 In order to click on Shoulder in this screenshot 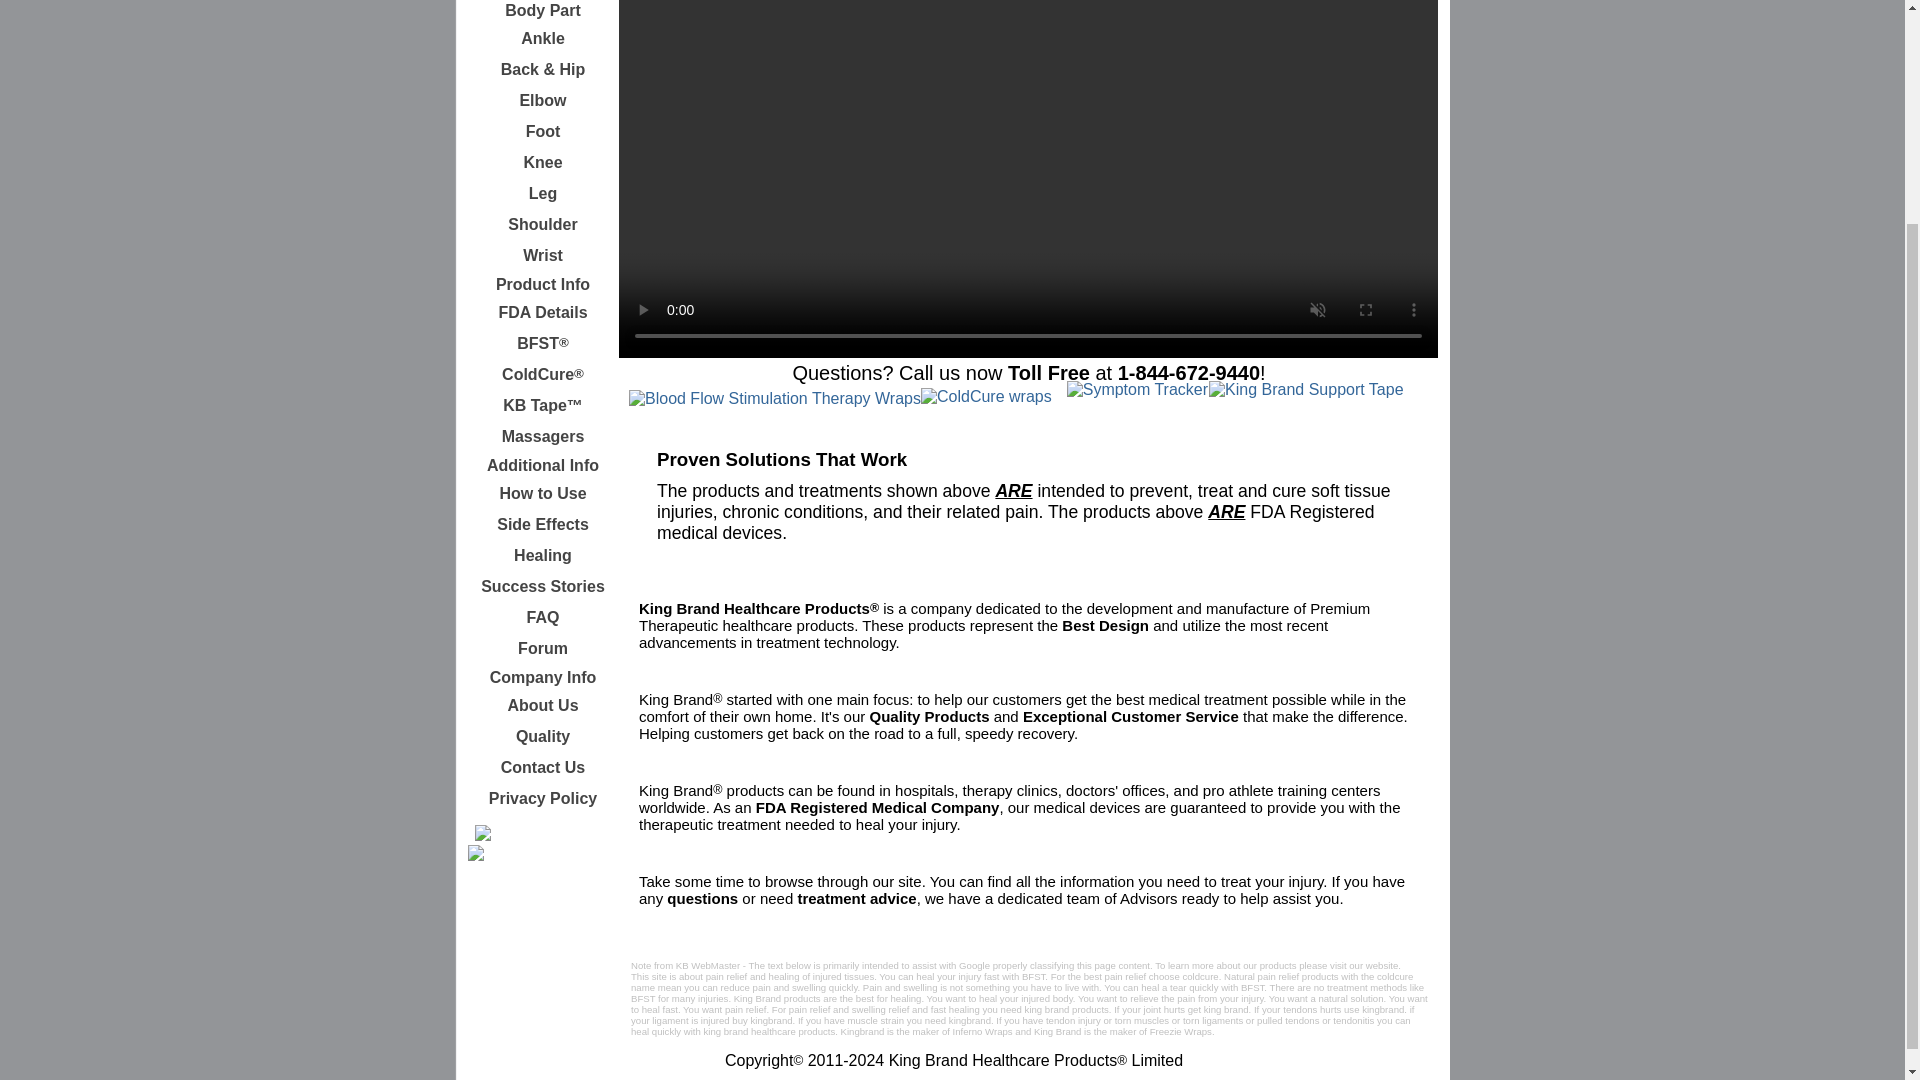, I will do `click(543, 224)`.